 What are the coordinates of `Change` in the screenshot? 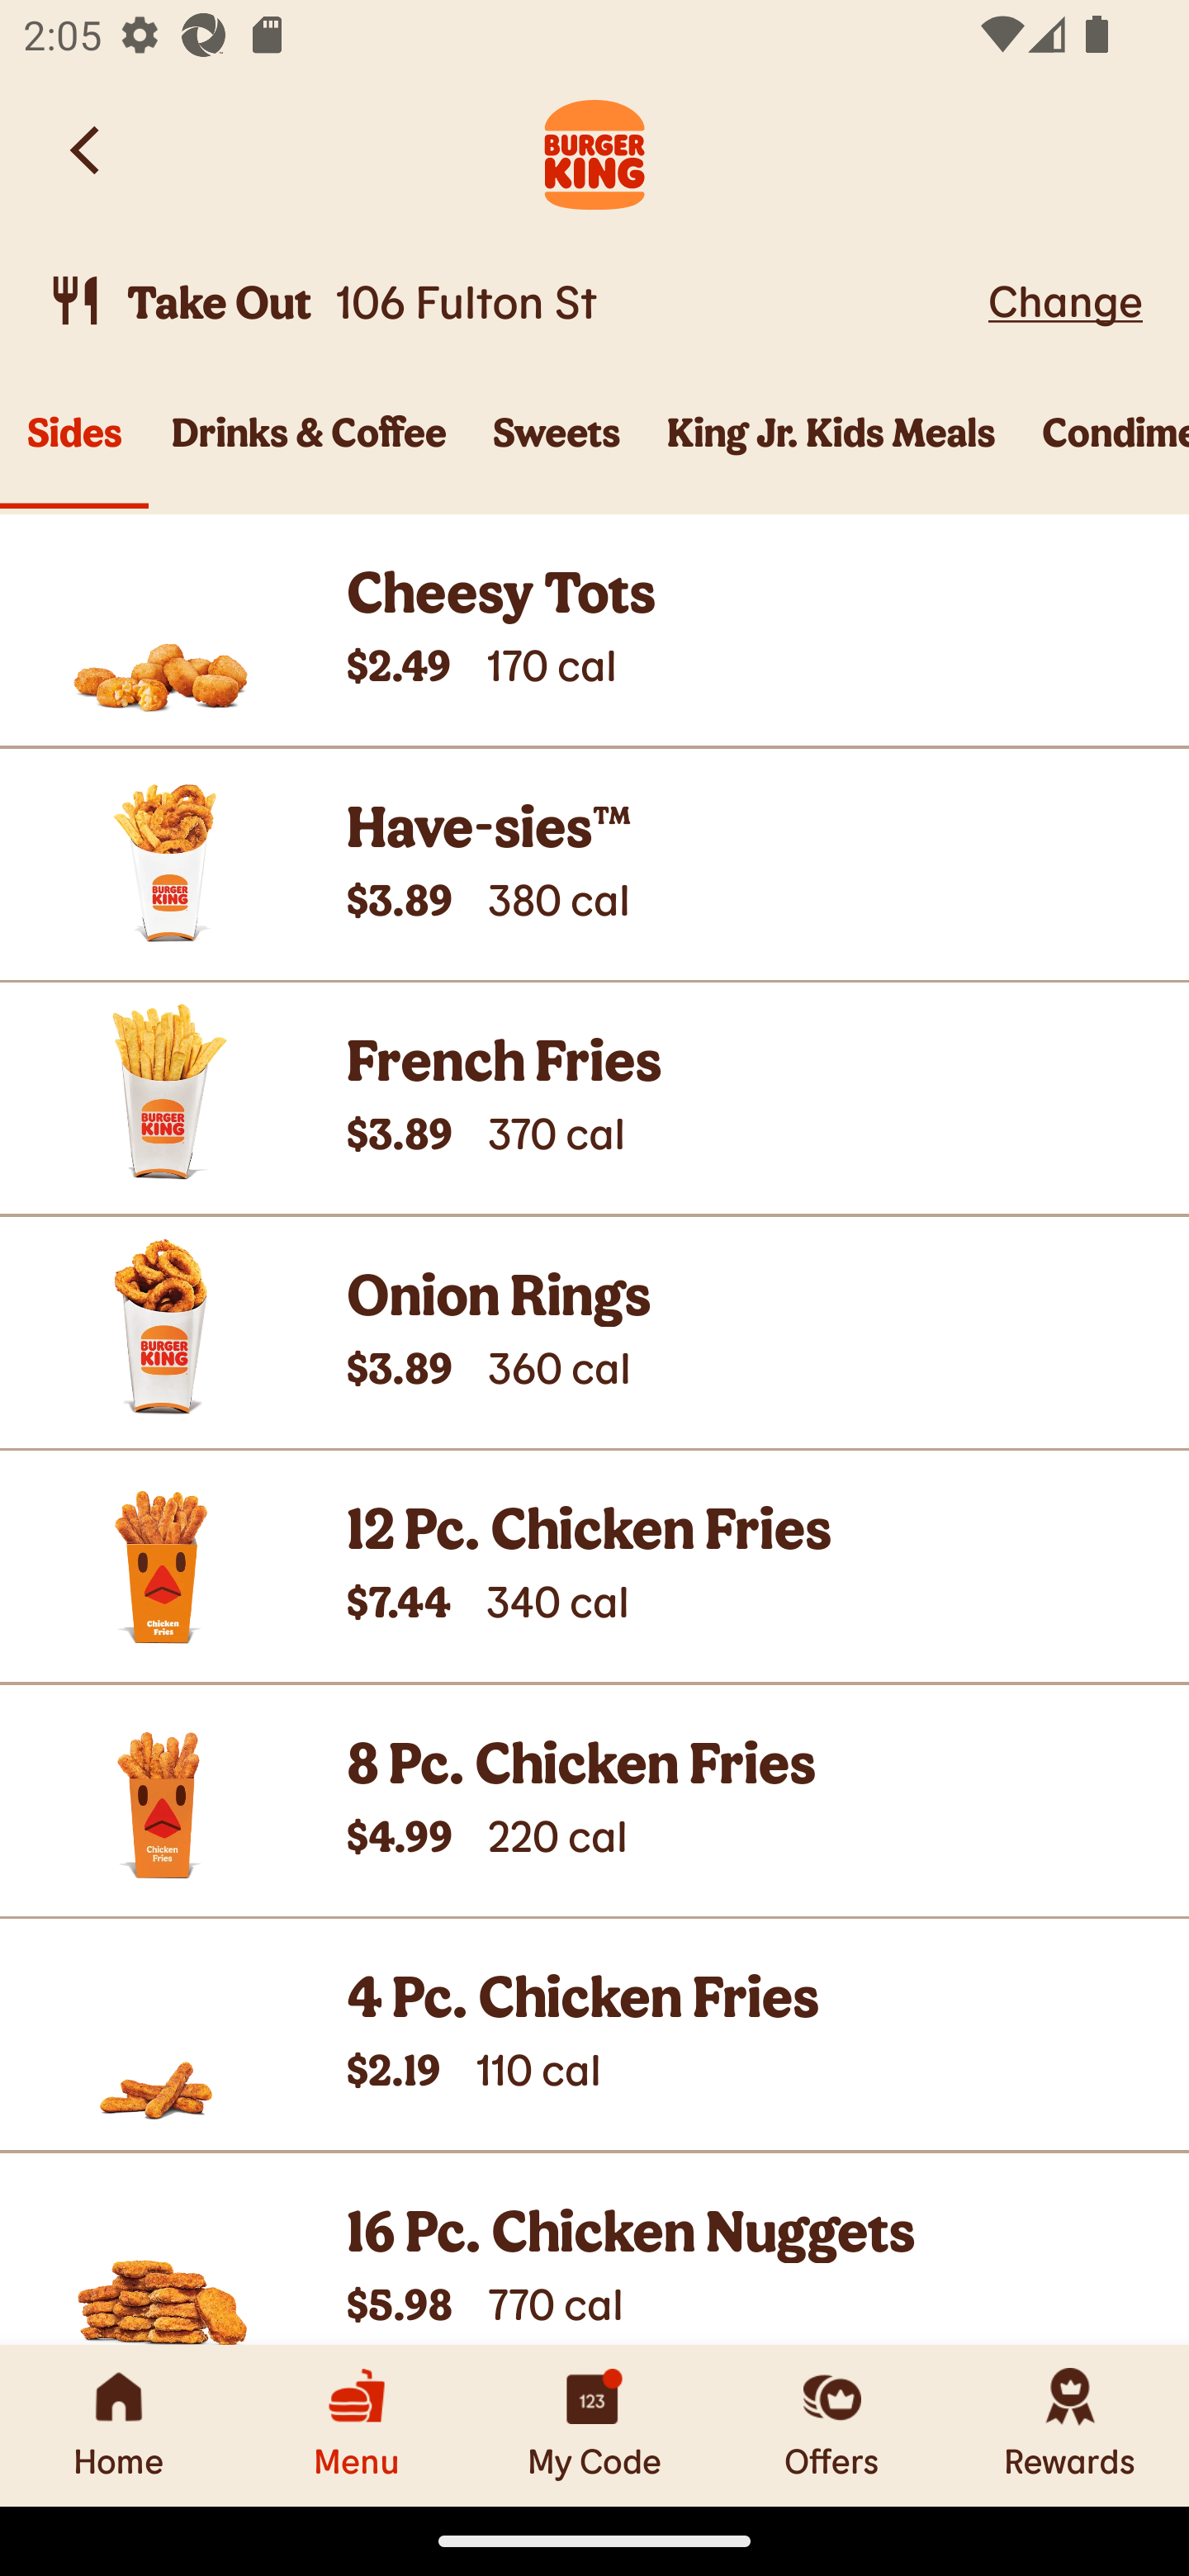 It's located at (1065, 300).